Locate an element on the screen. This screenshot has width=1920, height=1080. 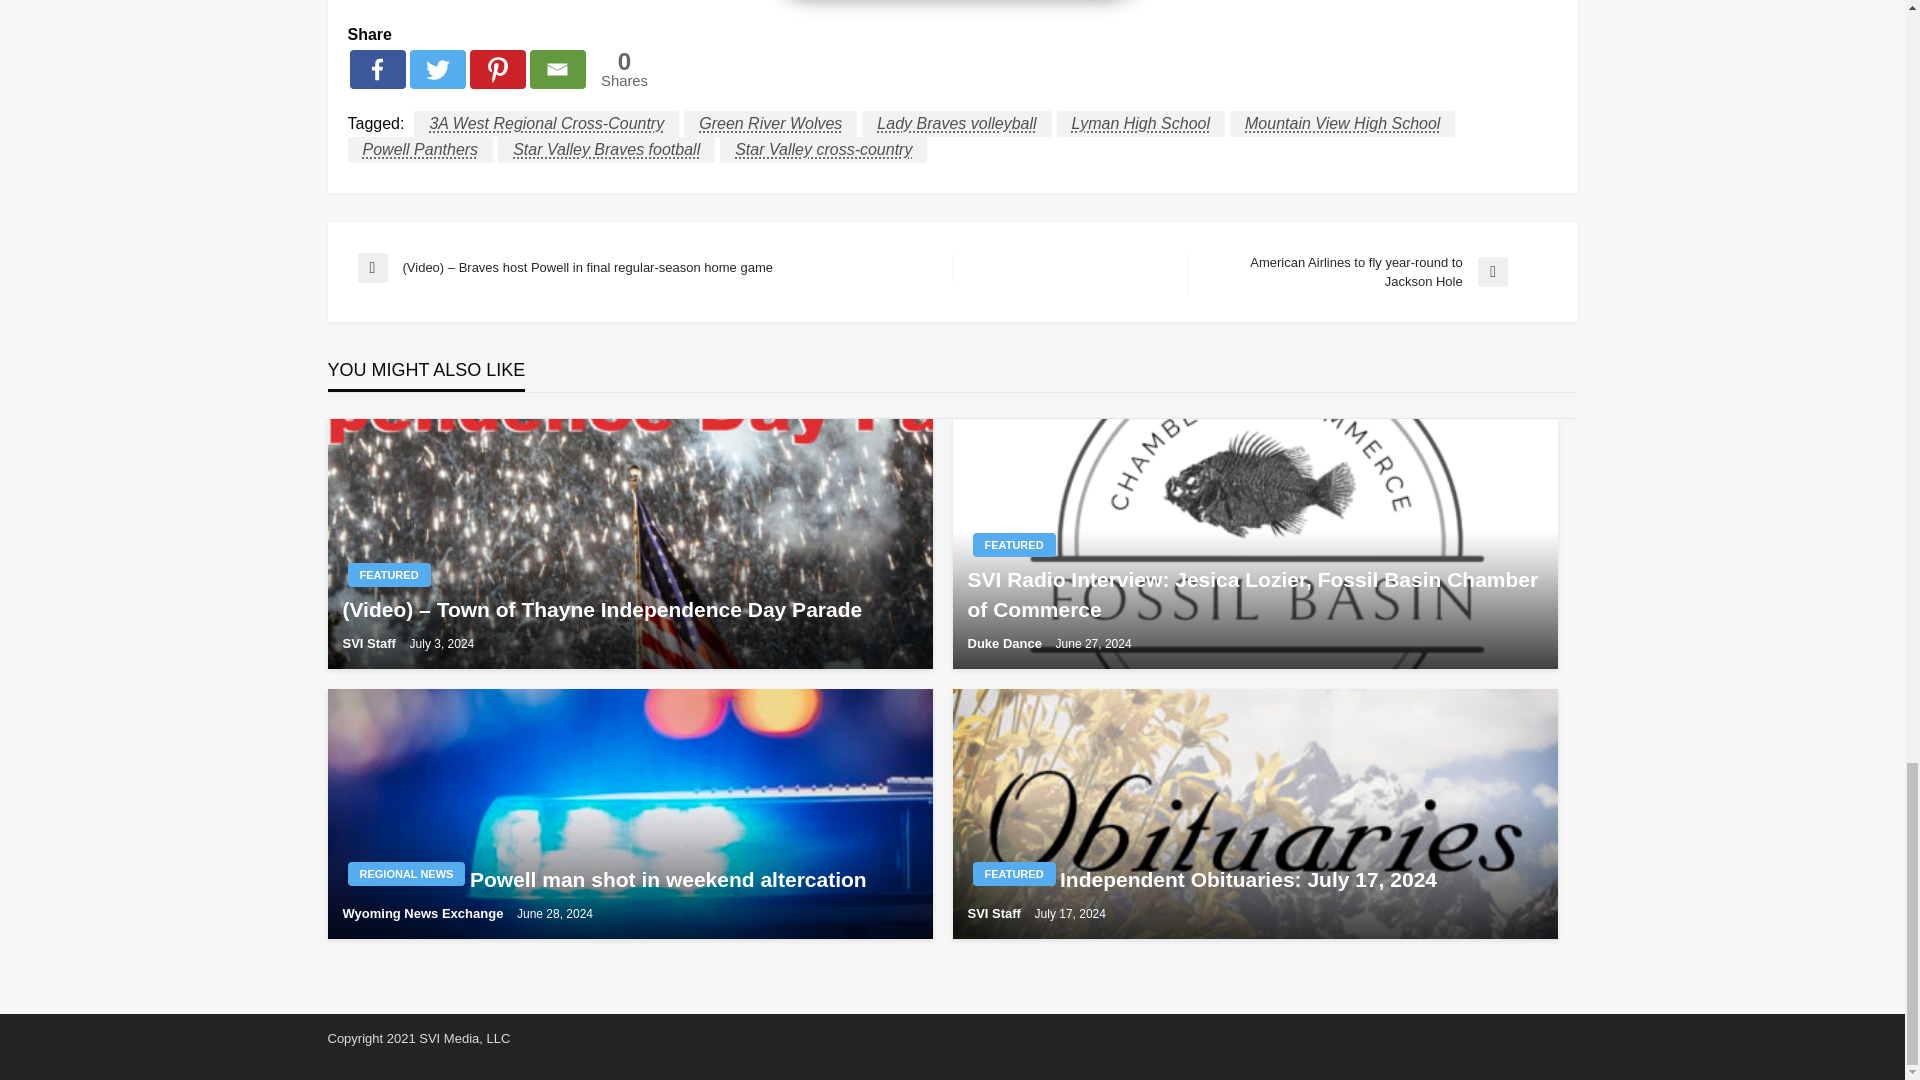
Email is located at coordinates (557, 68).